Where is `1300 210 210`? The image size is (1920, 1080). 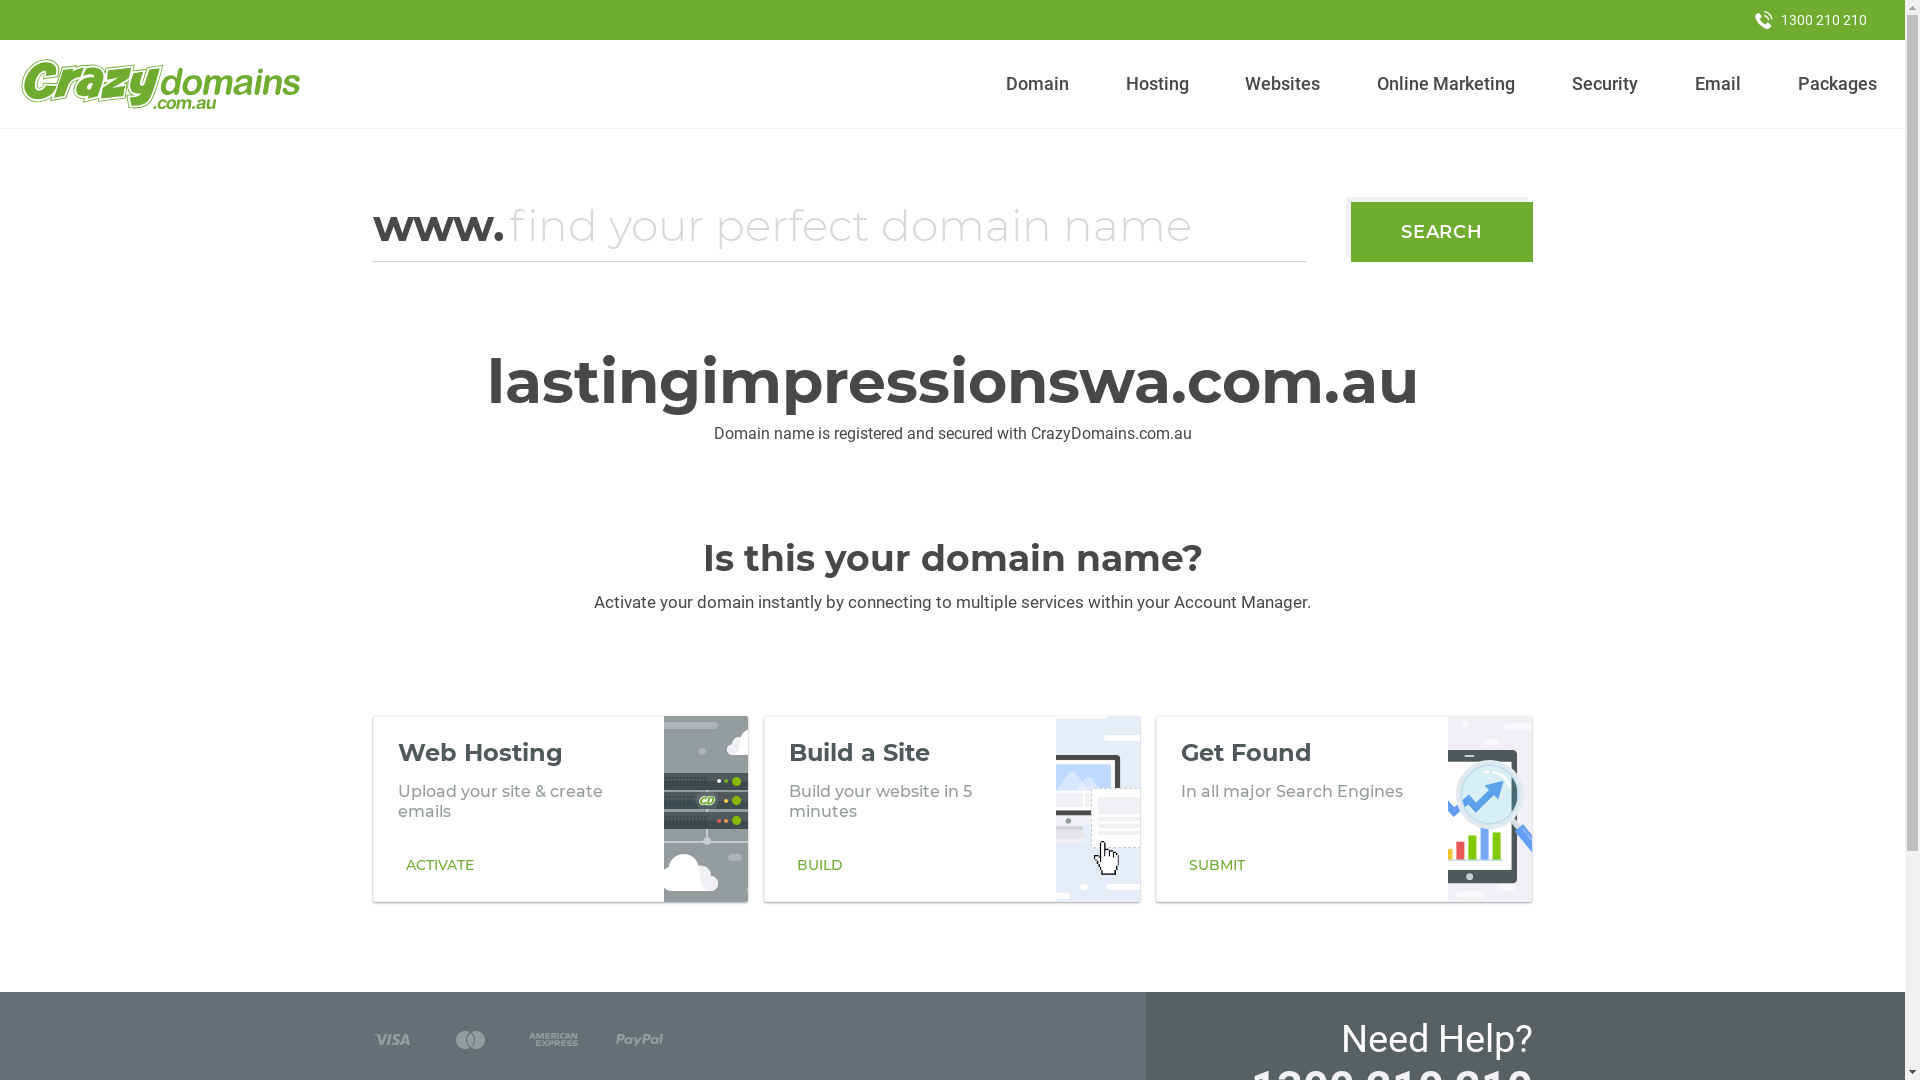 1300 210 210 is located at coordinates (1811, 20).